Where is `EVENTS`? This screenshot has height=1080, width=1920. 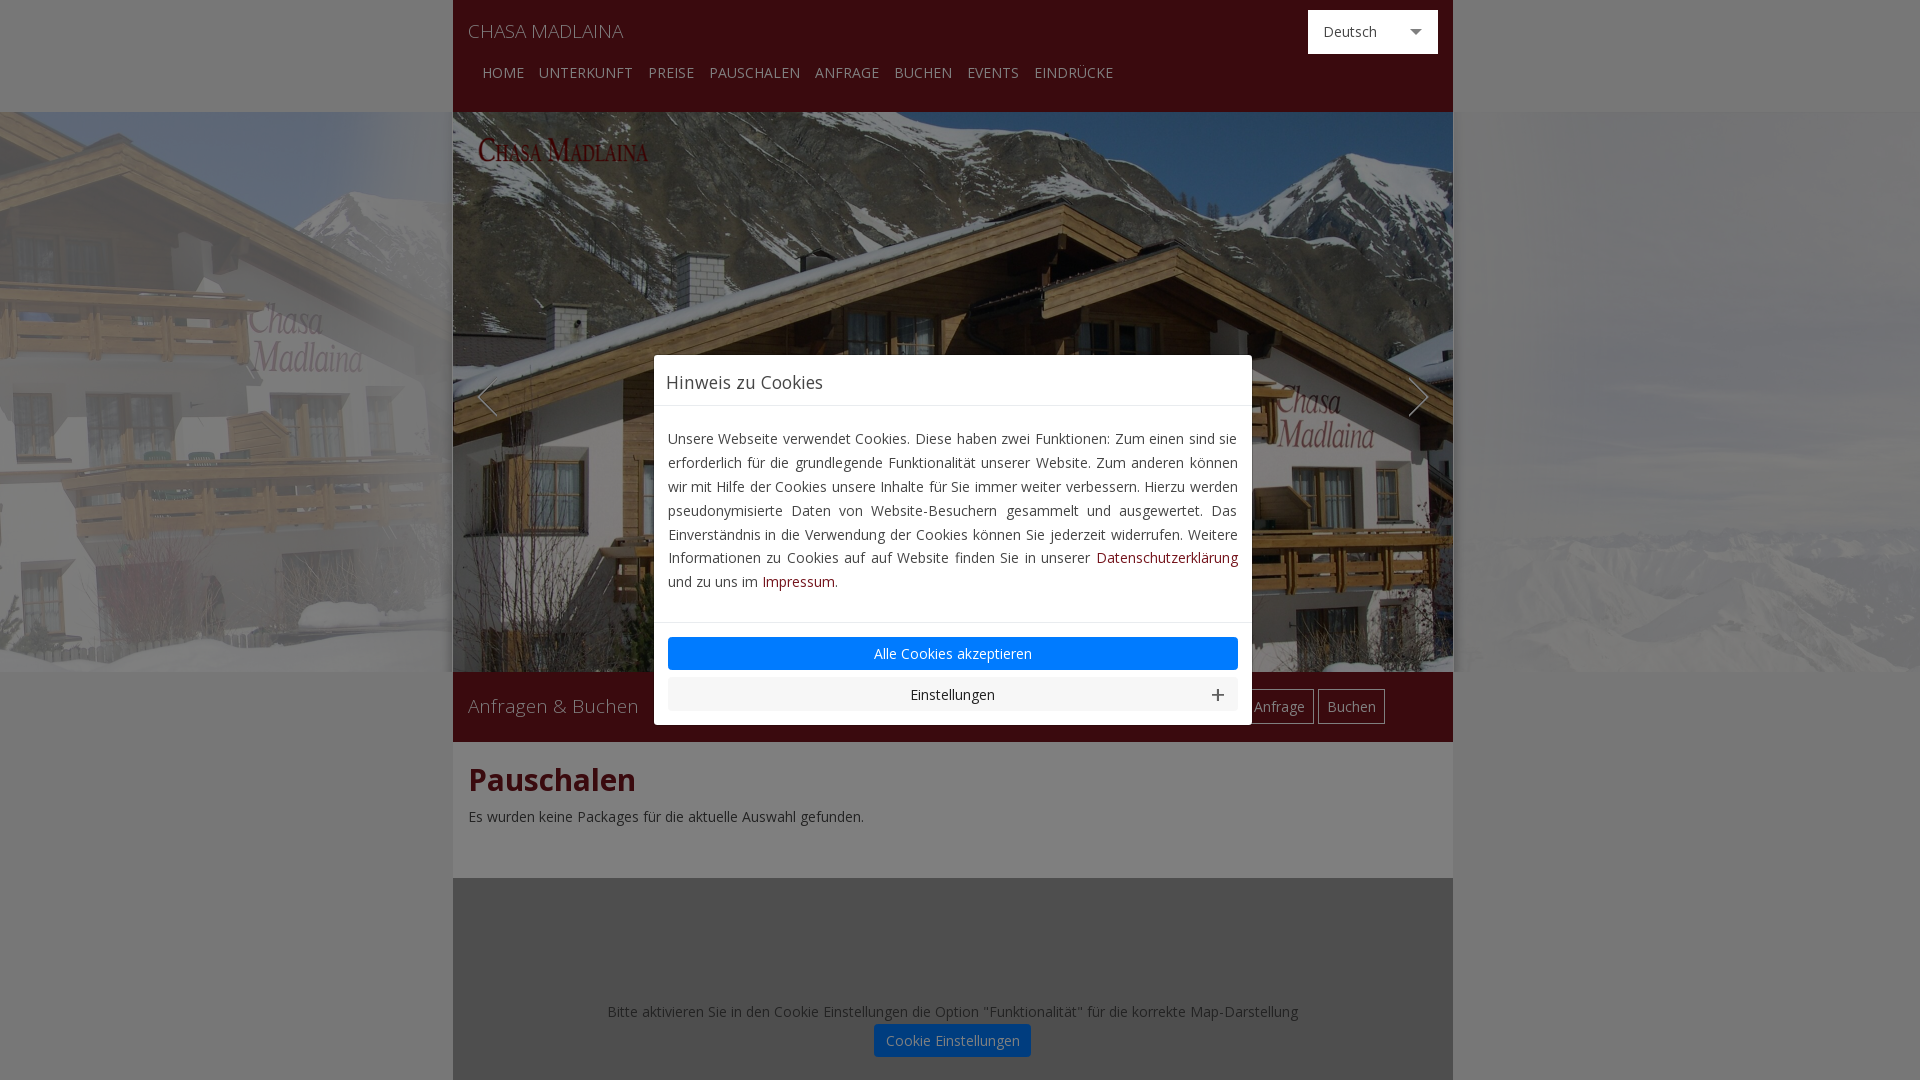 EVENTS is located at coordinates (992, 72).